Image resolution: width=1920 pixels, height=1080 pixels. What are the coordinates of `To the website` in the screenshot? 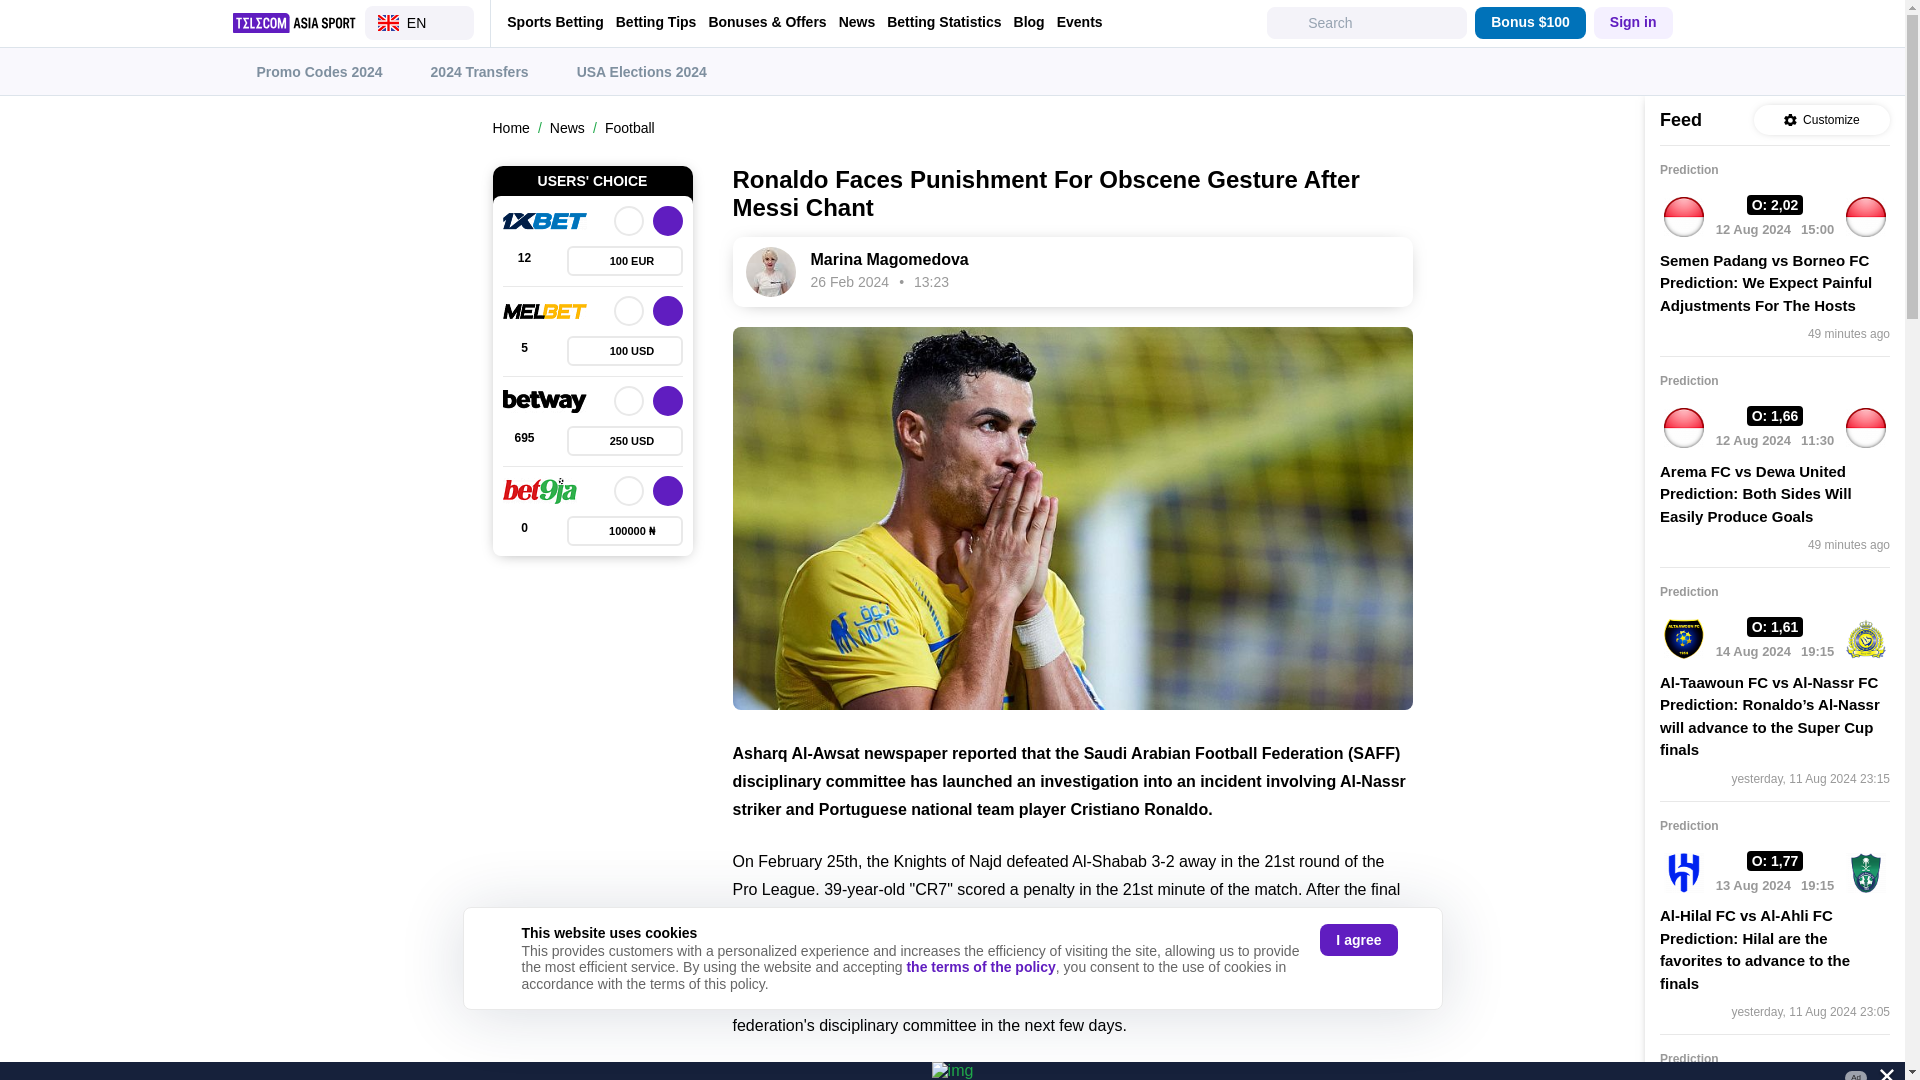 It's located at (666, 310).